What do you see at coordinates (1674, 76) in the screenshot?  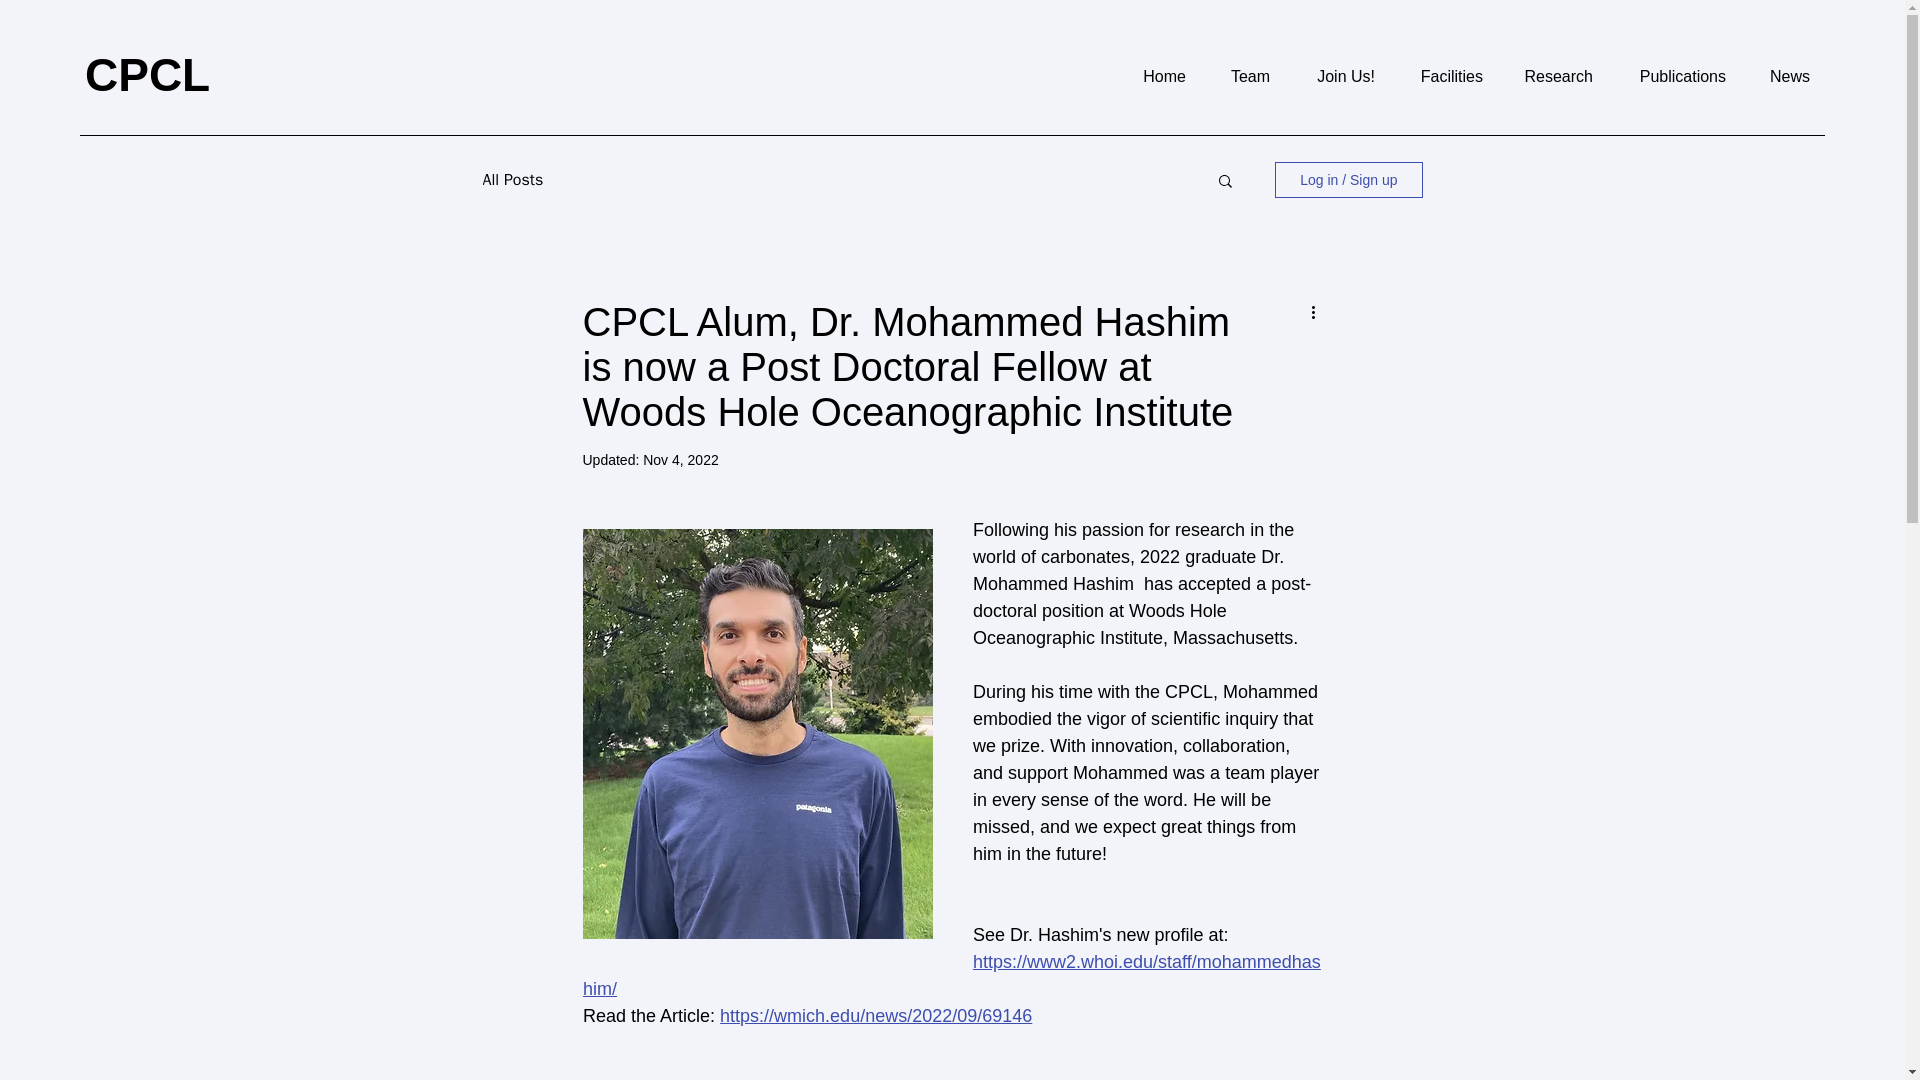 I see `Publications` at bounding box center [1674, 76].